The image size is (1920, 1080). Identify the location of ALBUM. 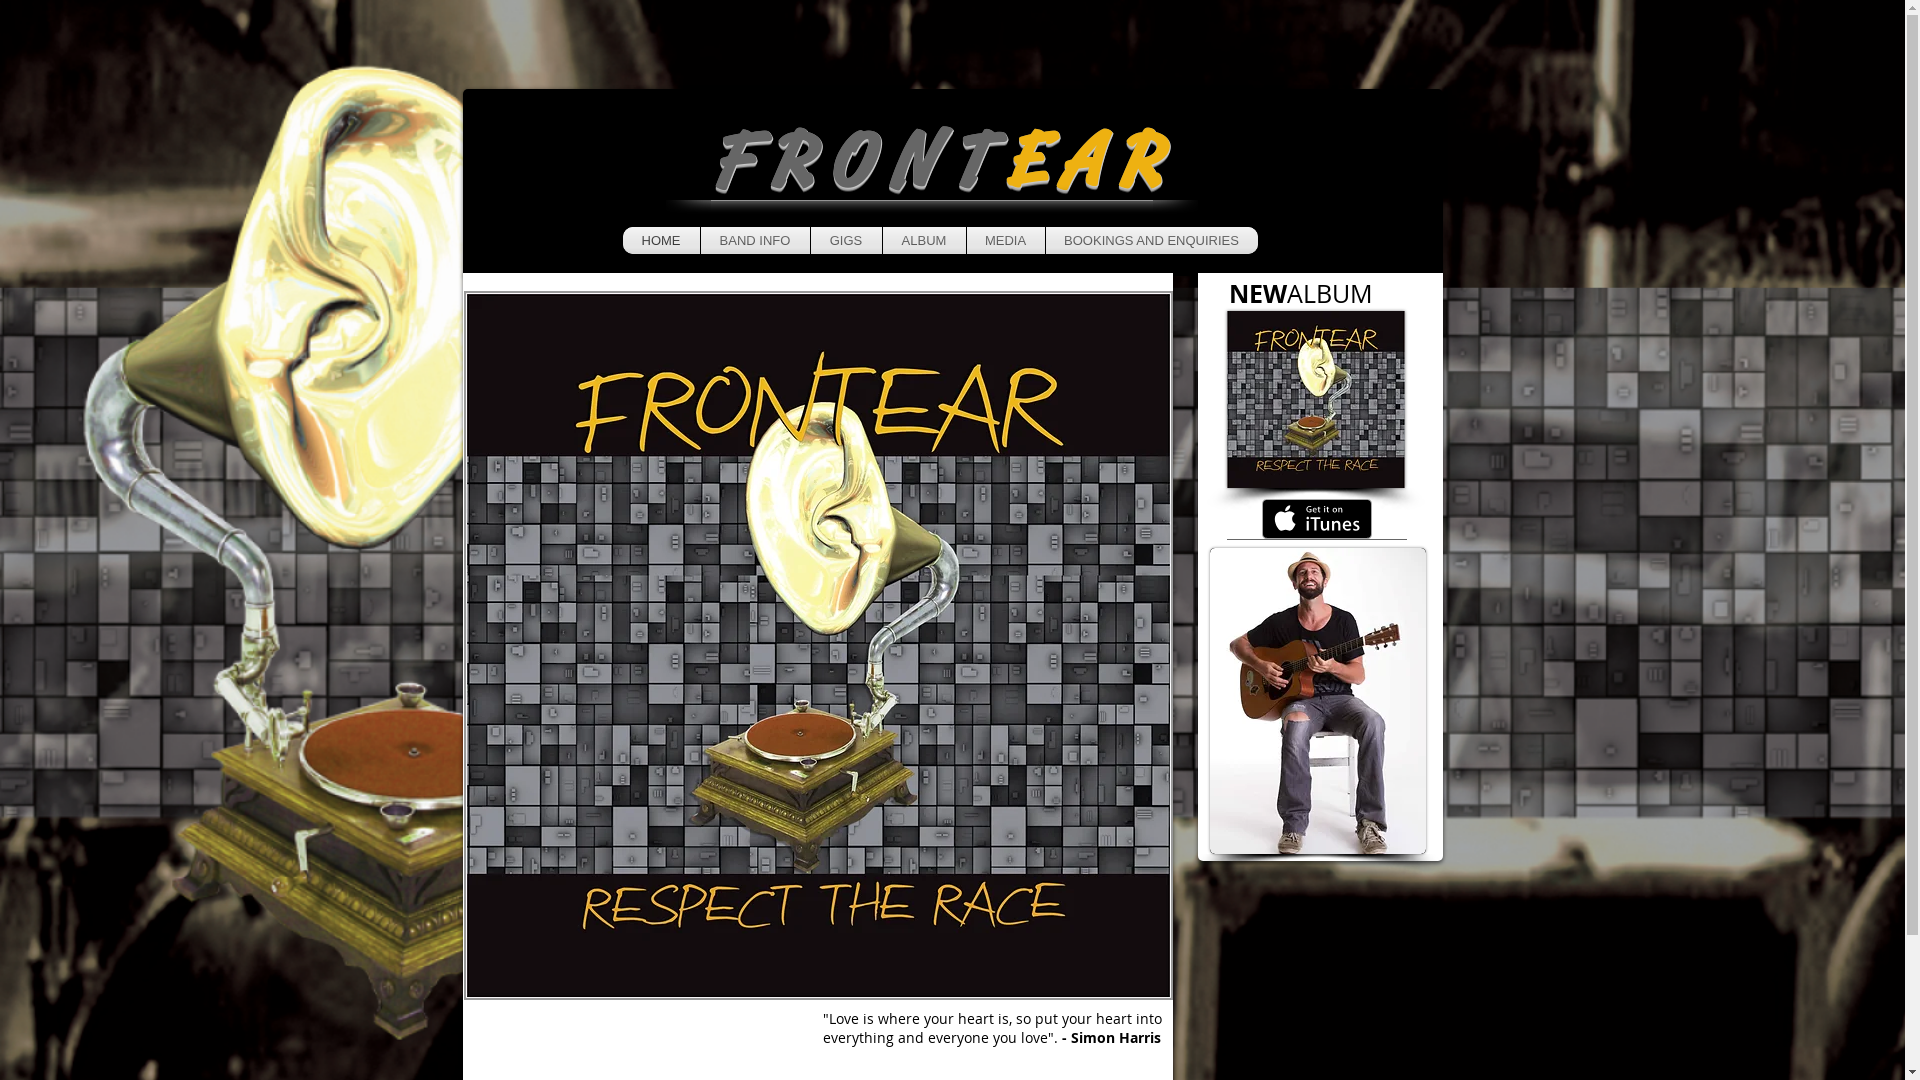
(923, 240).